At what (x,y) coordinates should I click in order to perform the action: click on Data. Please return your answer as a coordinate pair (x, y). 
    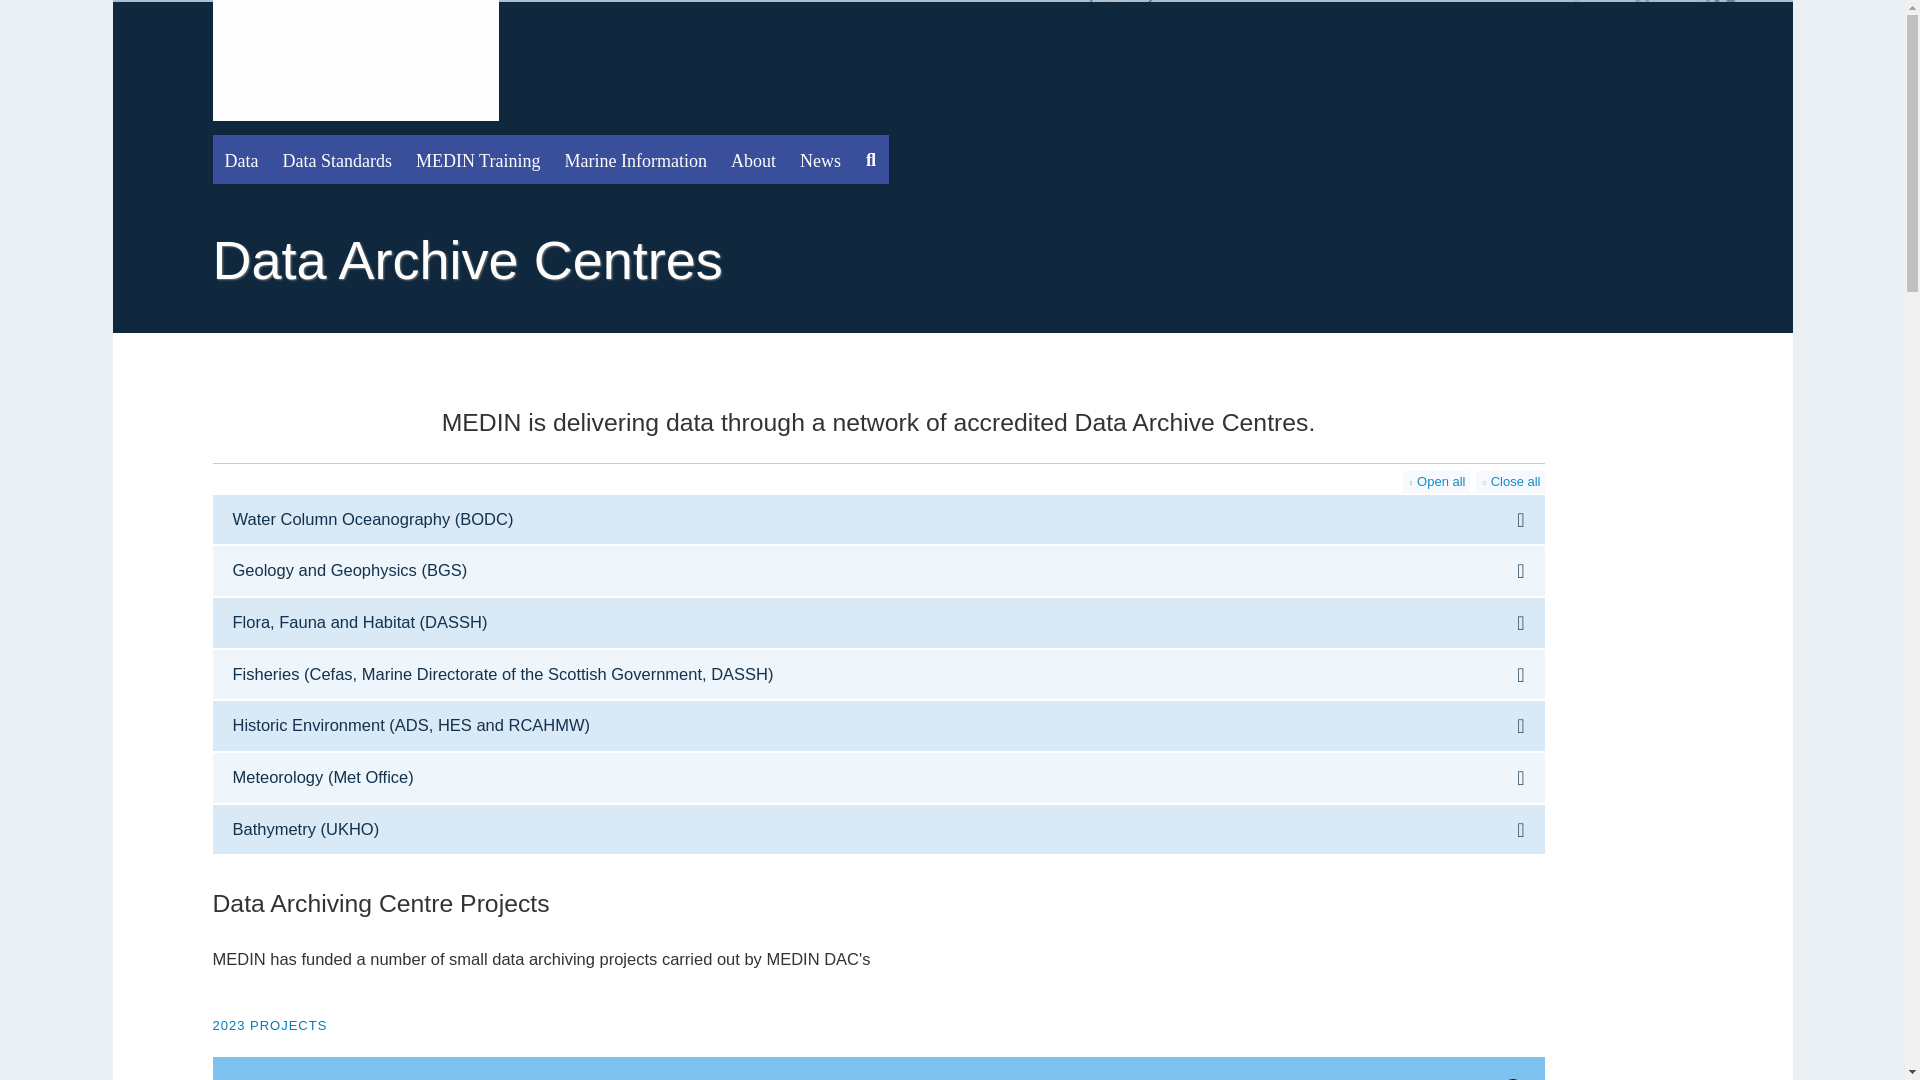
    Looking at the image, I should click on (240, 159).